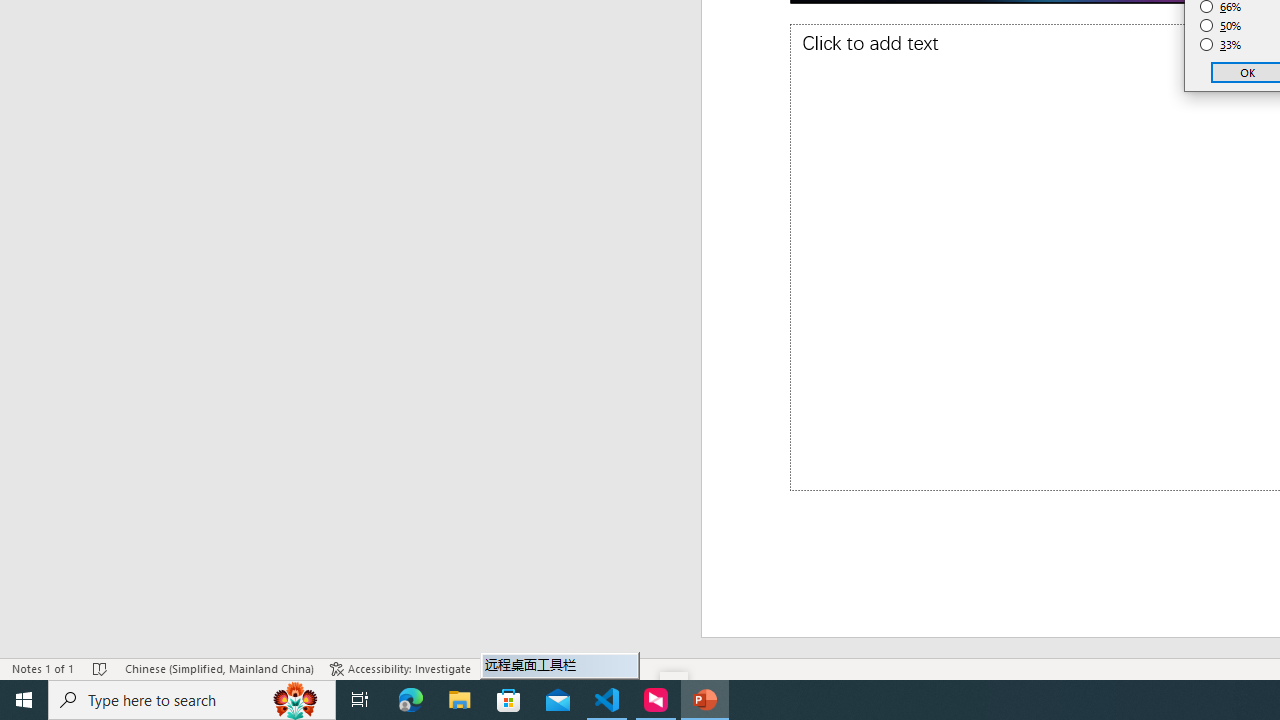 This screenshot has width=1280, height=720. What do you see at coordinates (1221, 26) in the screenshot?
I see `50%` at bounding box center [1221, 26].